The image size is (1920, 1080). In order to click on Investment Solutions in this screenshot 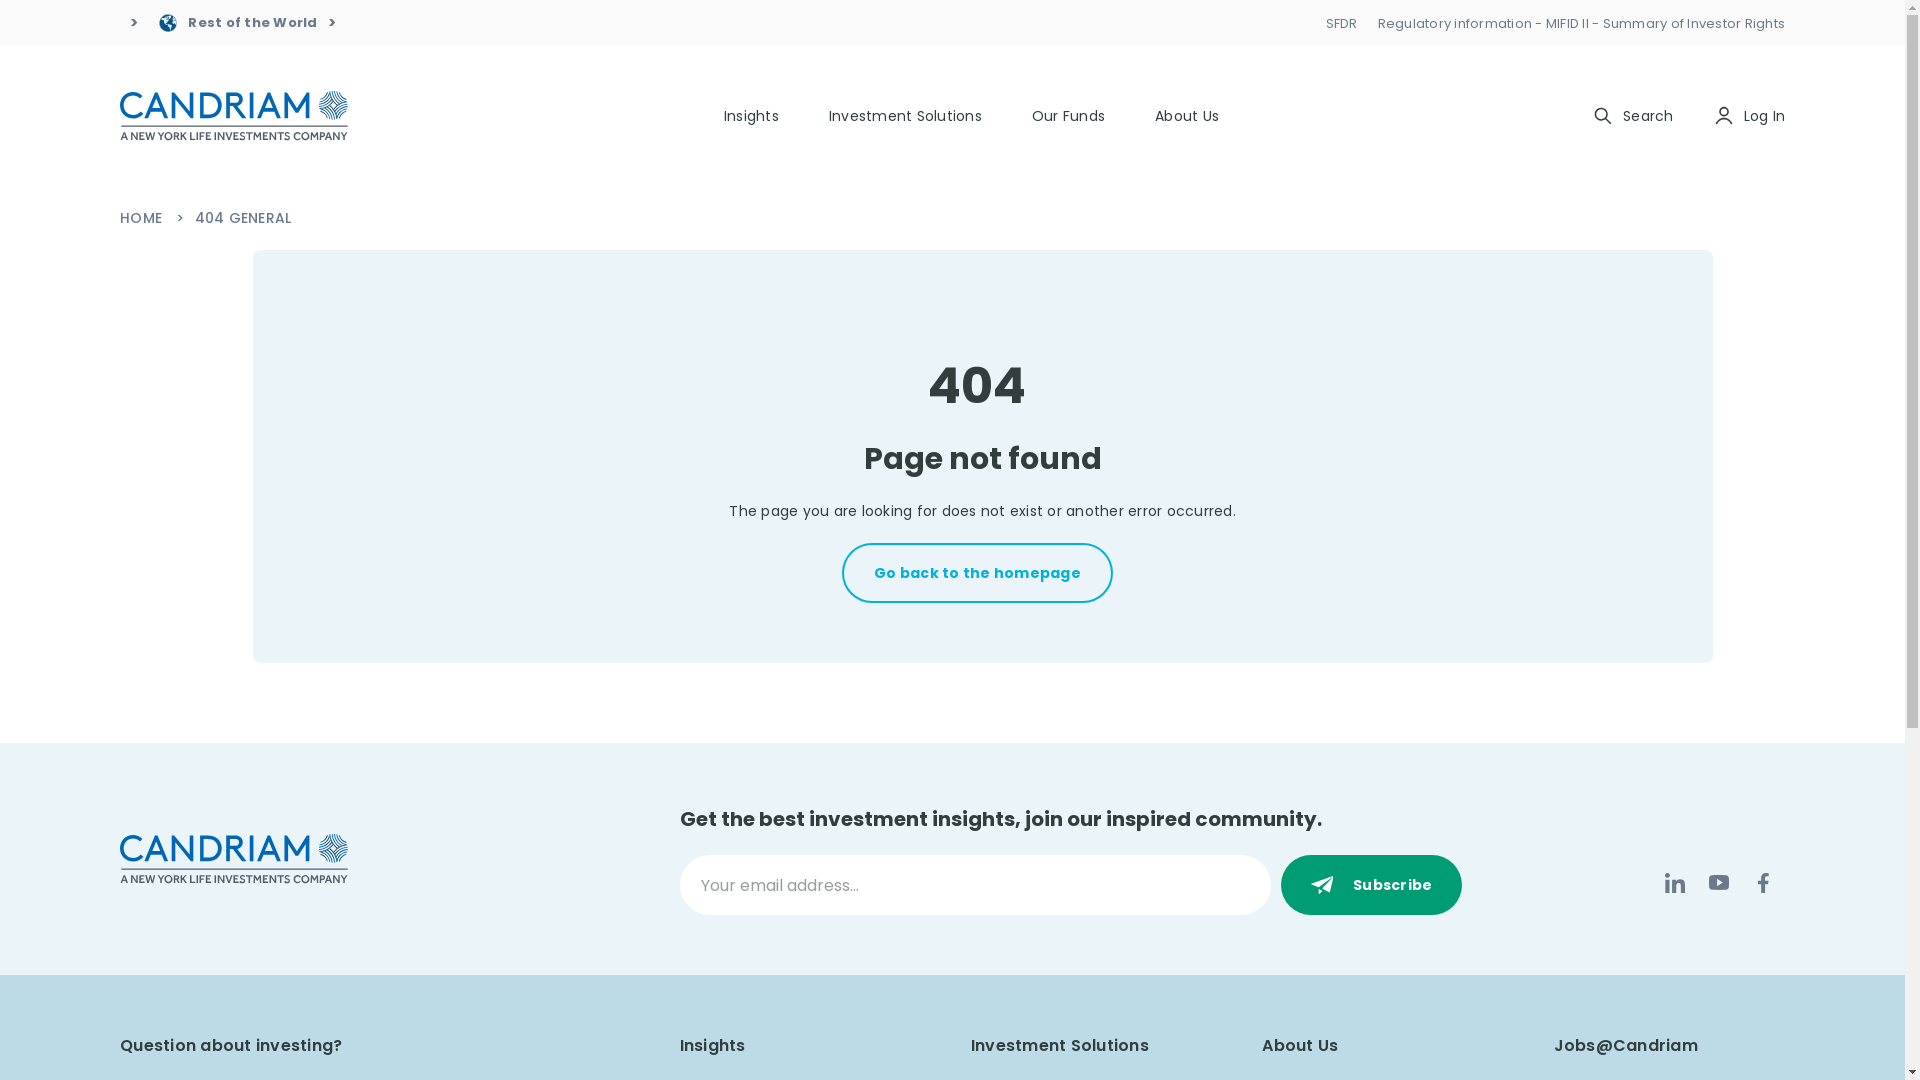, I will do `click(906, 116)`.